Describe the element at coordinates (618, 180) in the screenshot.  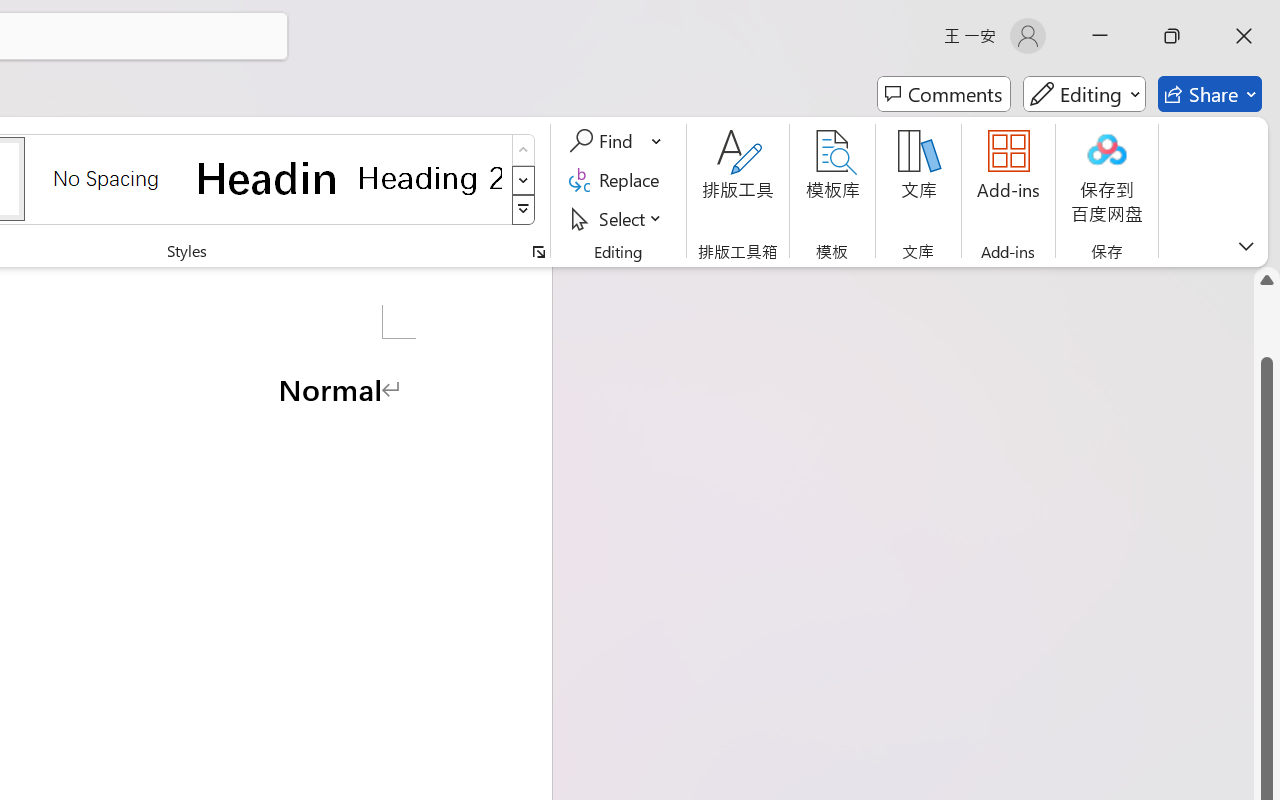
I see `Replace...` at that location.